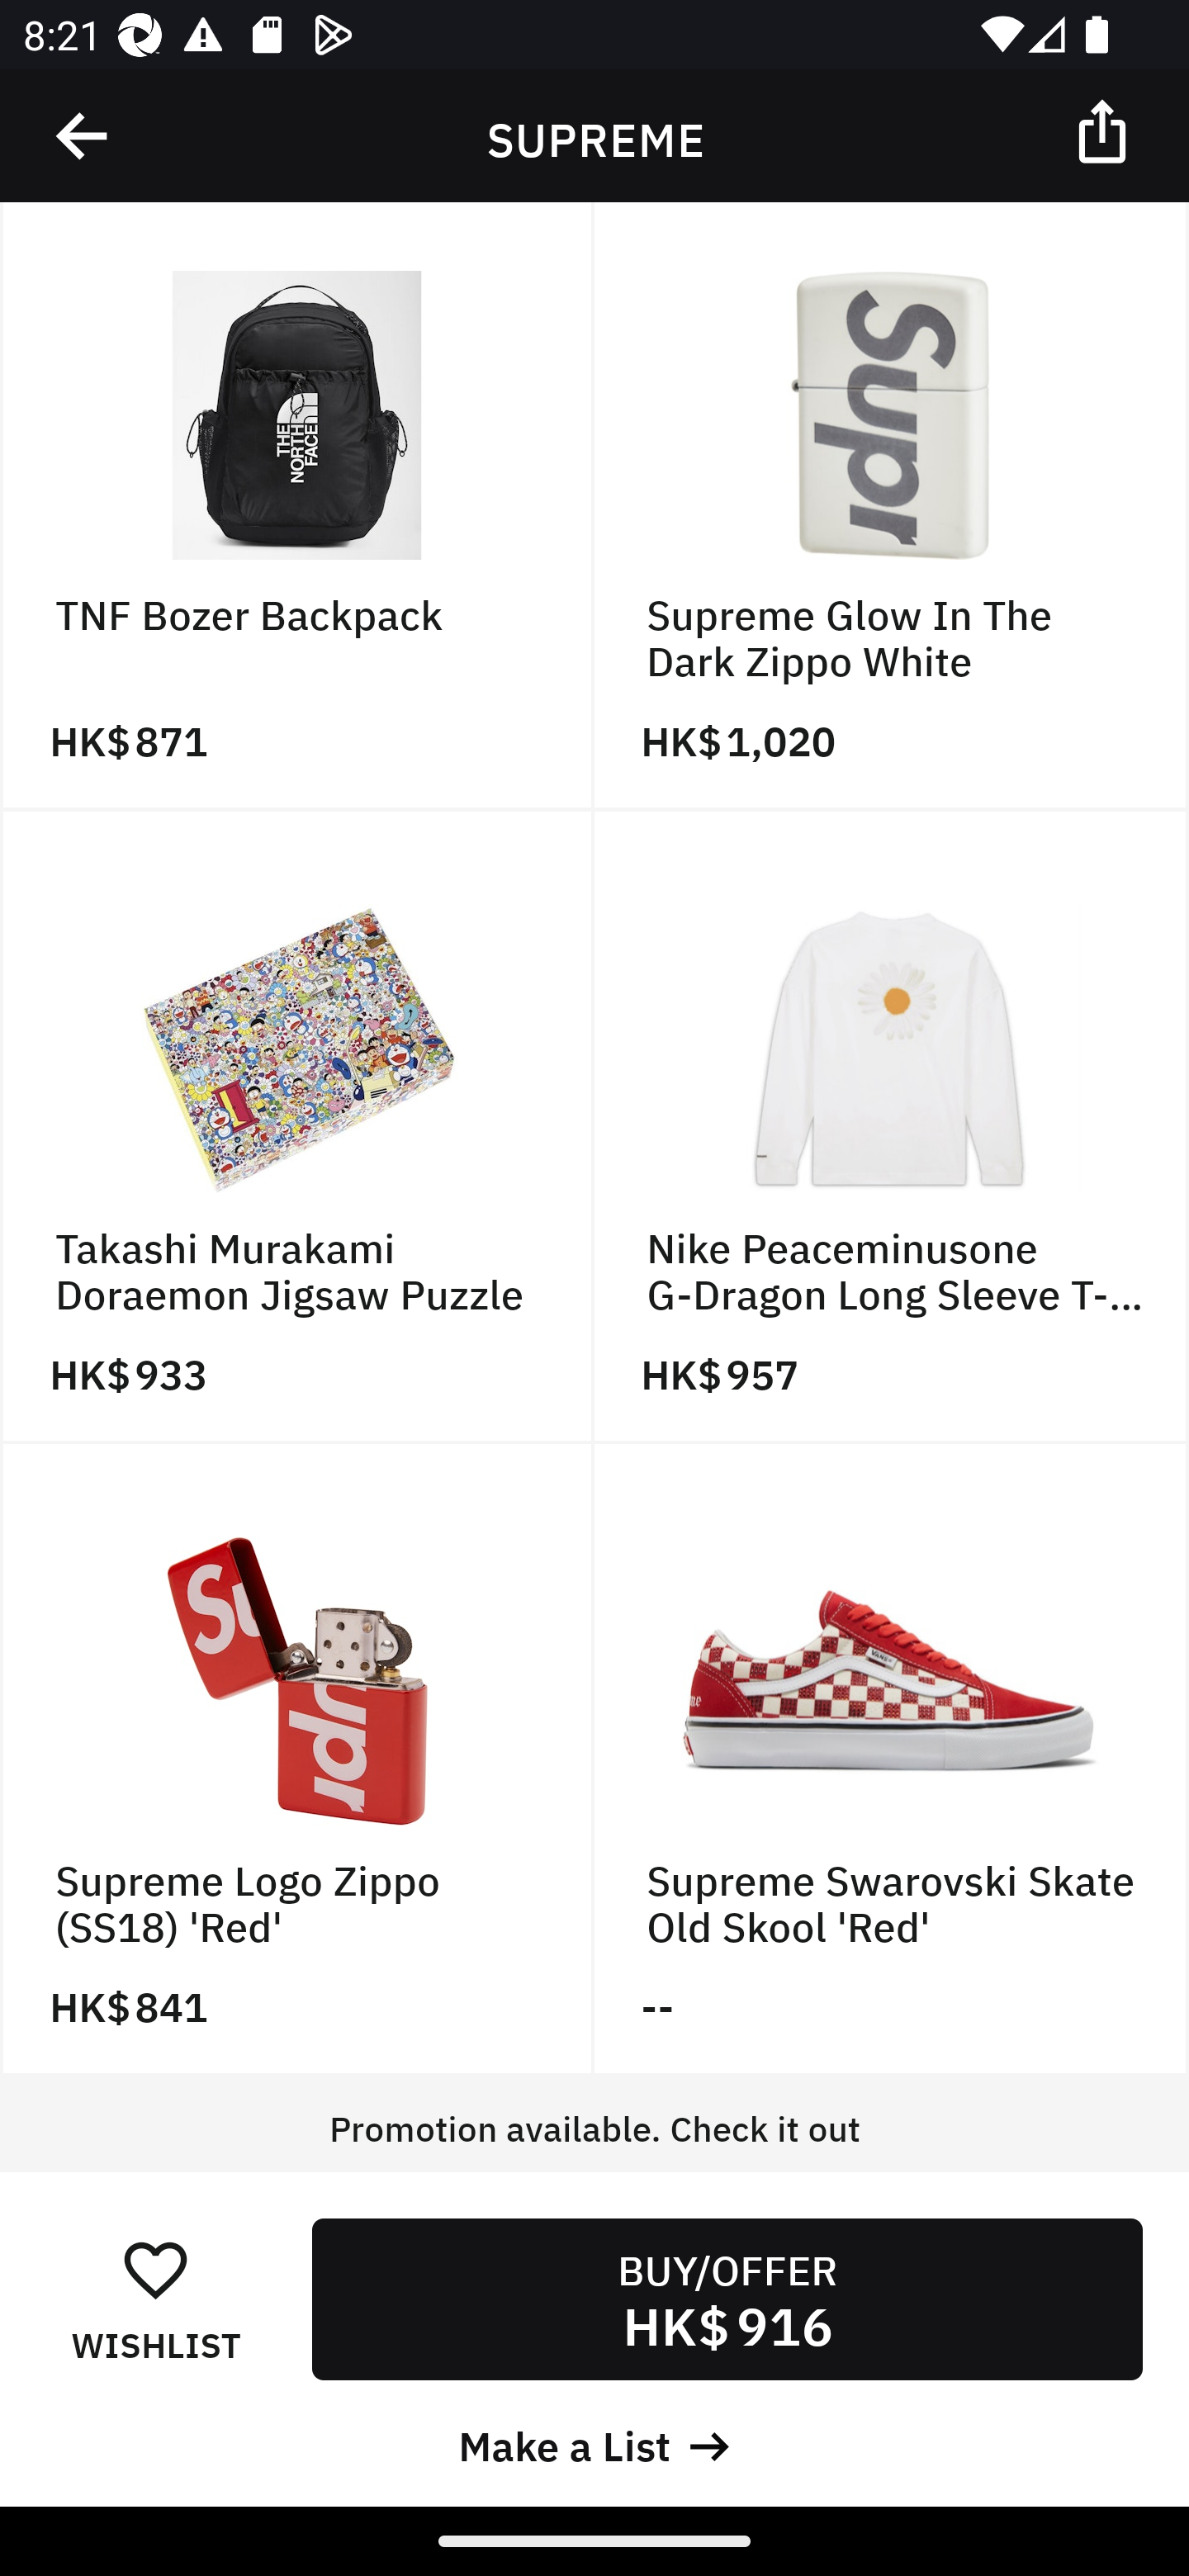 The image size is (1189, 2576). What do you see at coordinates (297, 507) in the screenshot?
I see `TNF Bozer Backpack HK$ 871` at bounding box center [297, 507].